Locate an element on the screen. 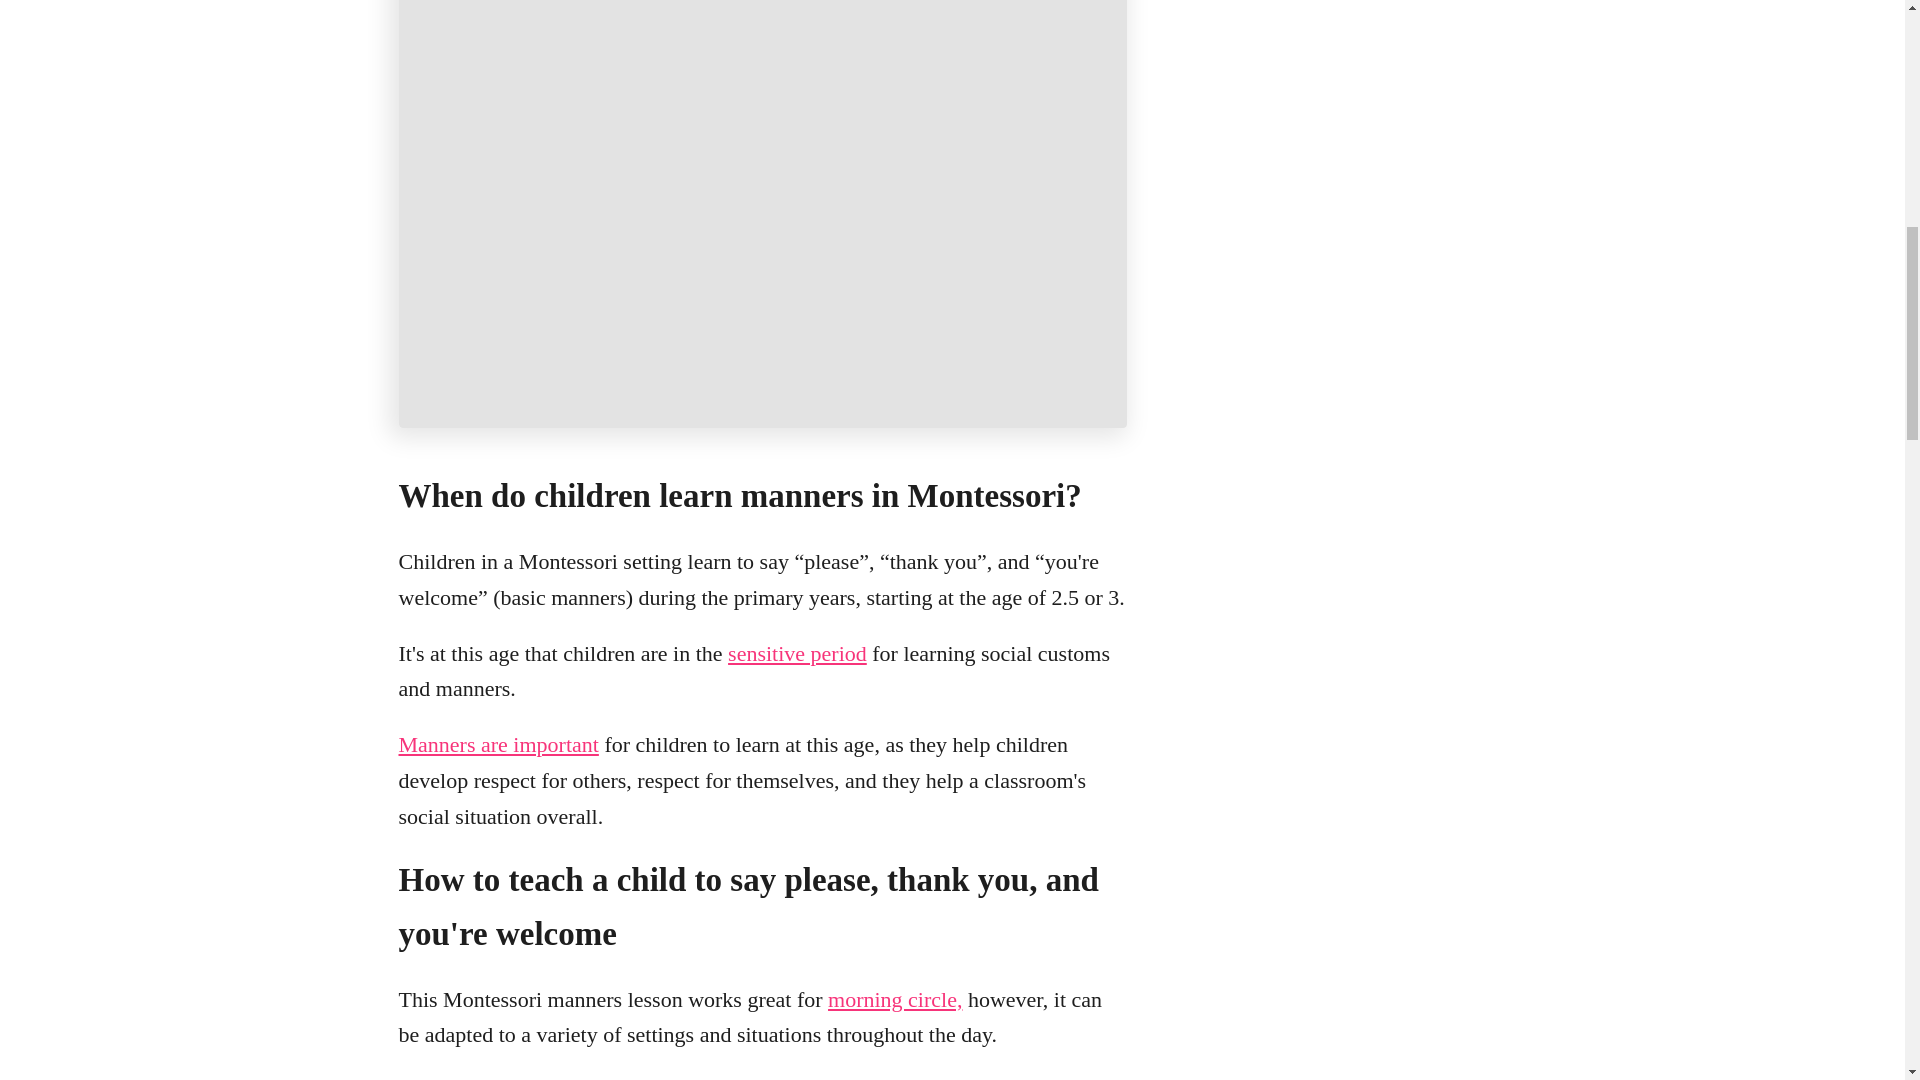  Manners are important is located at coordinates (497, 744).